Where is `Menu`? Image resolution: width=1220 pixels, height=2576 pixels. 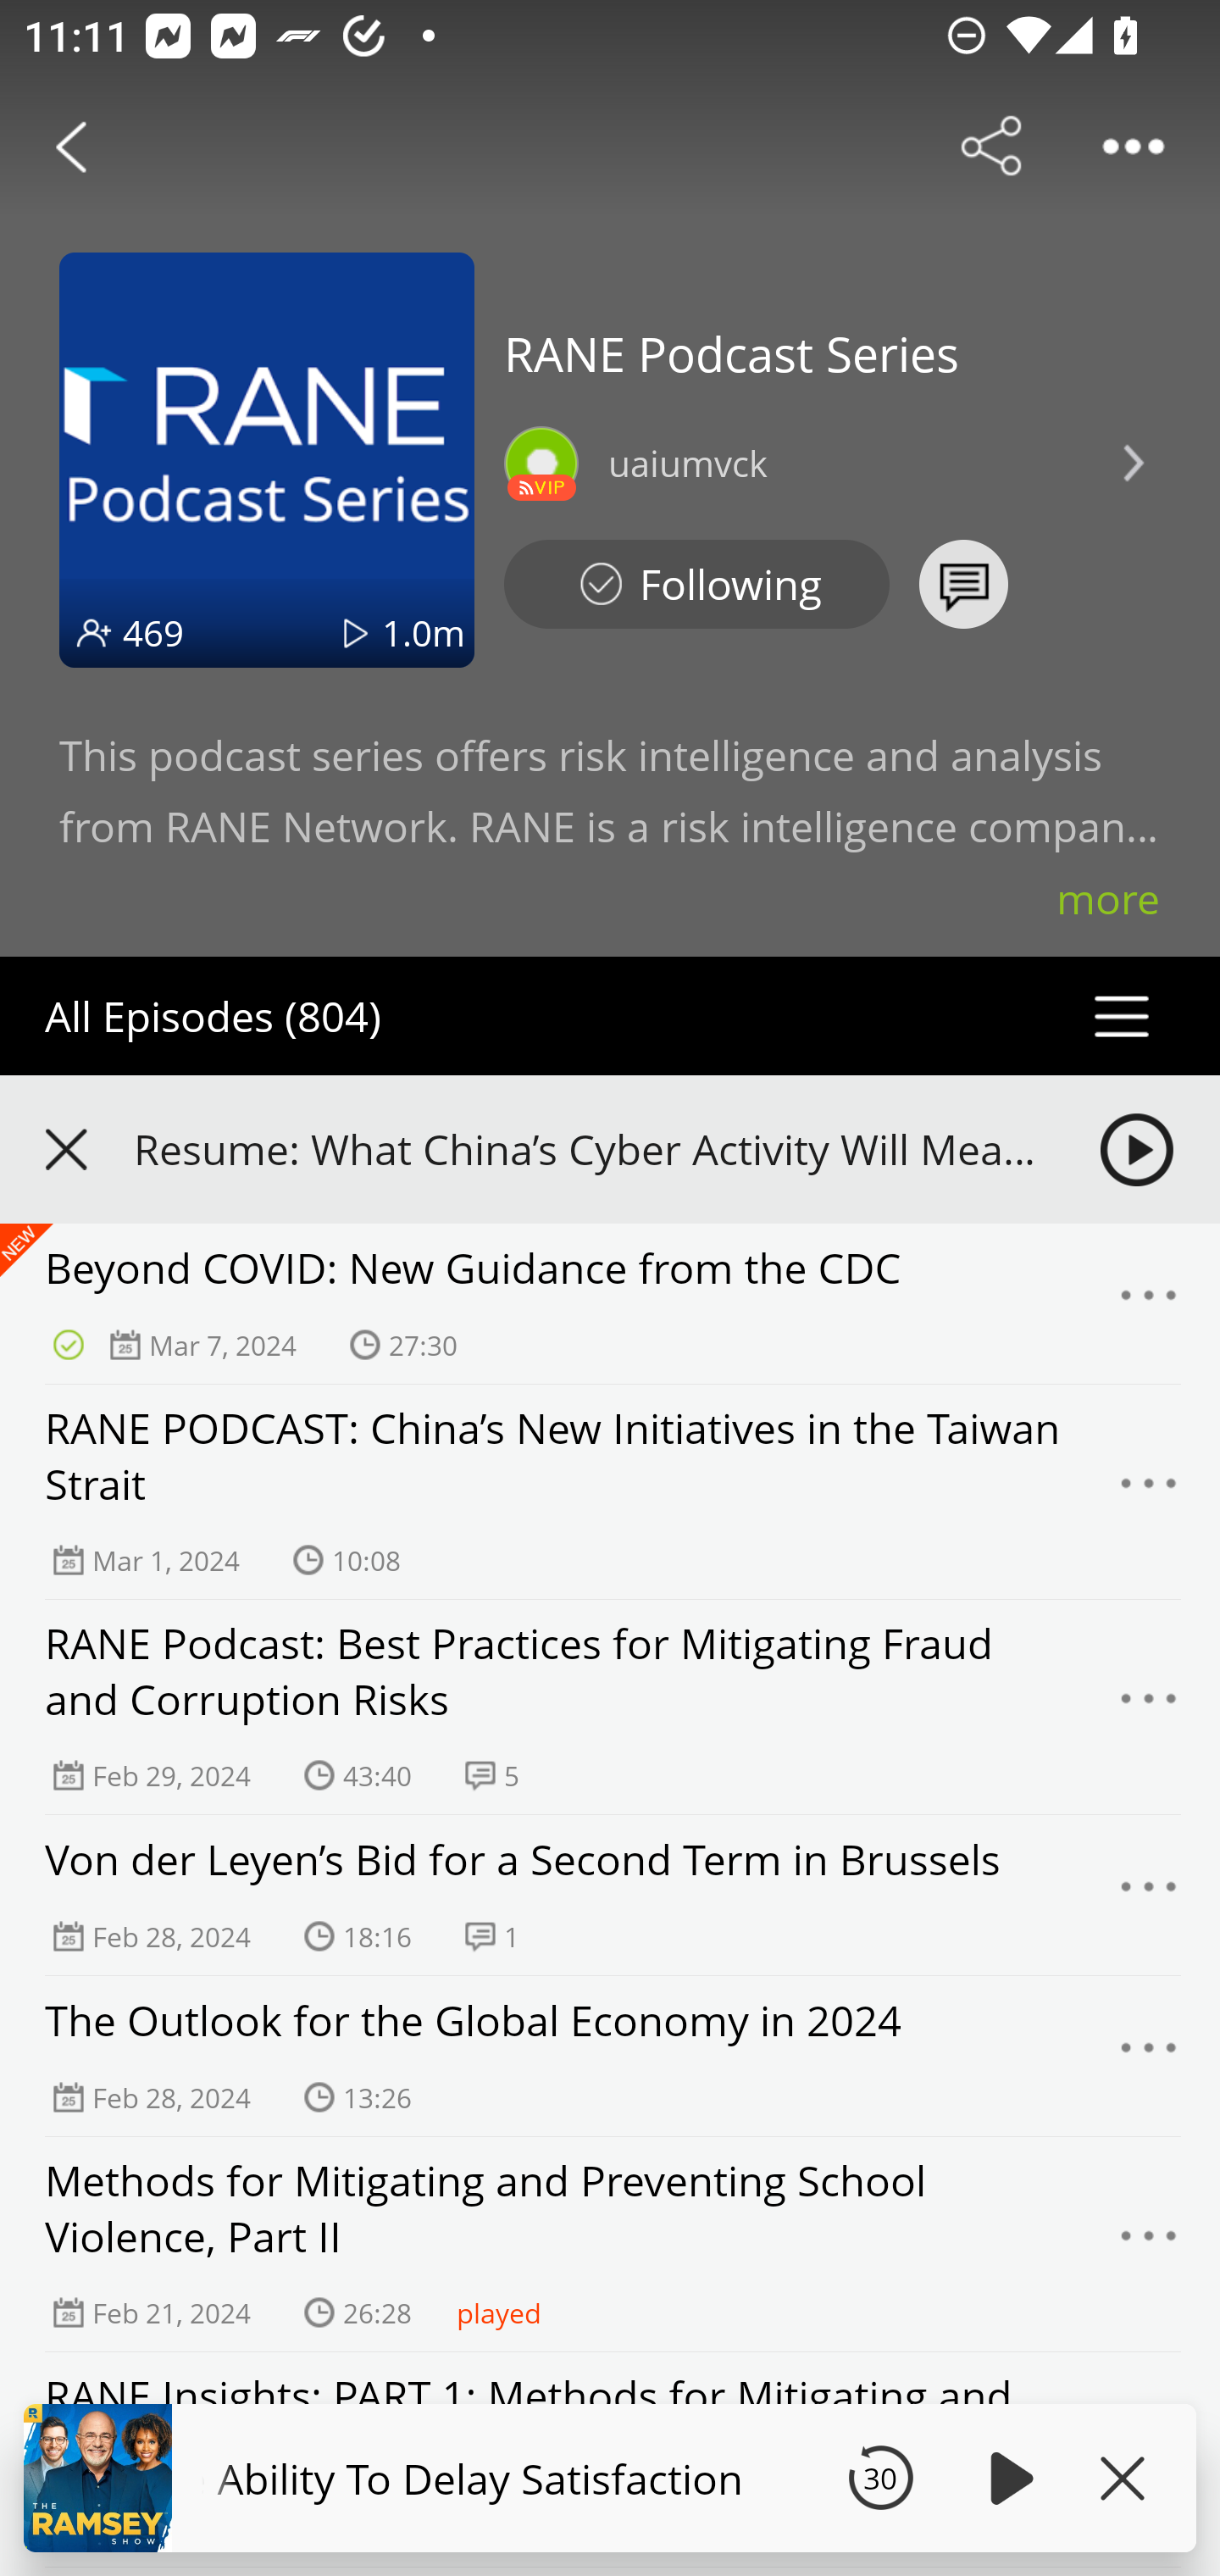
Menu is located at coordinates (1149, 2244).